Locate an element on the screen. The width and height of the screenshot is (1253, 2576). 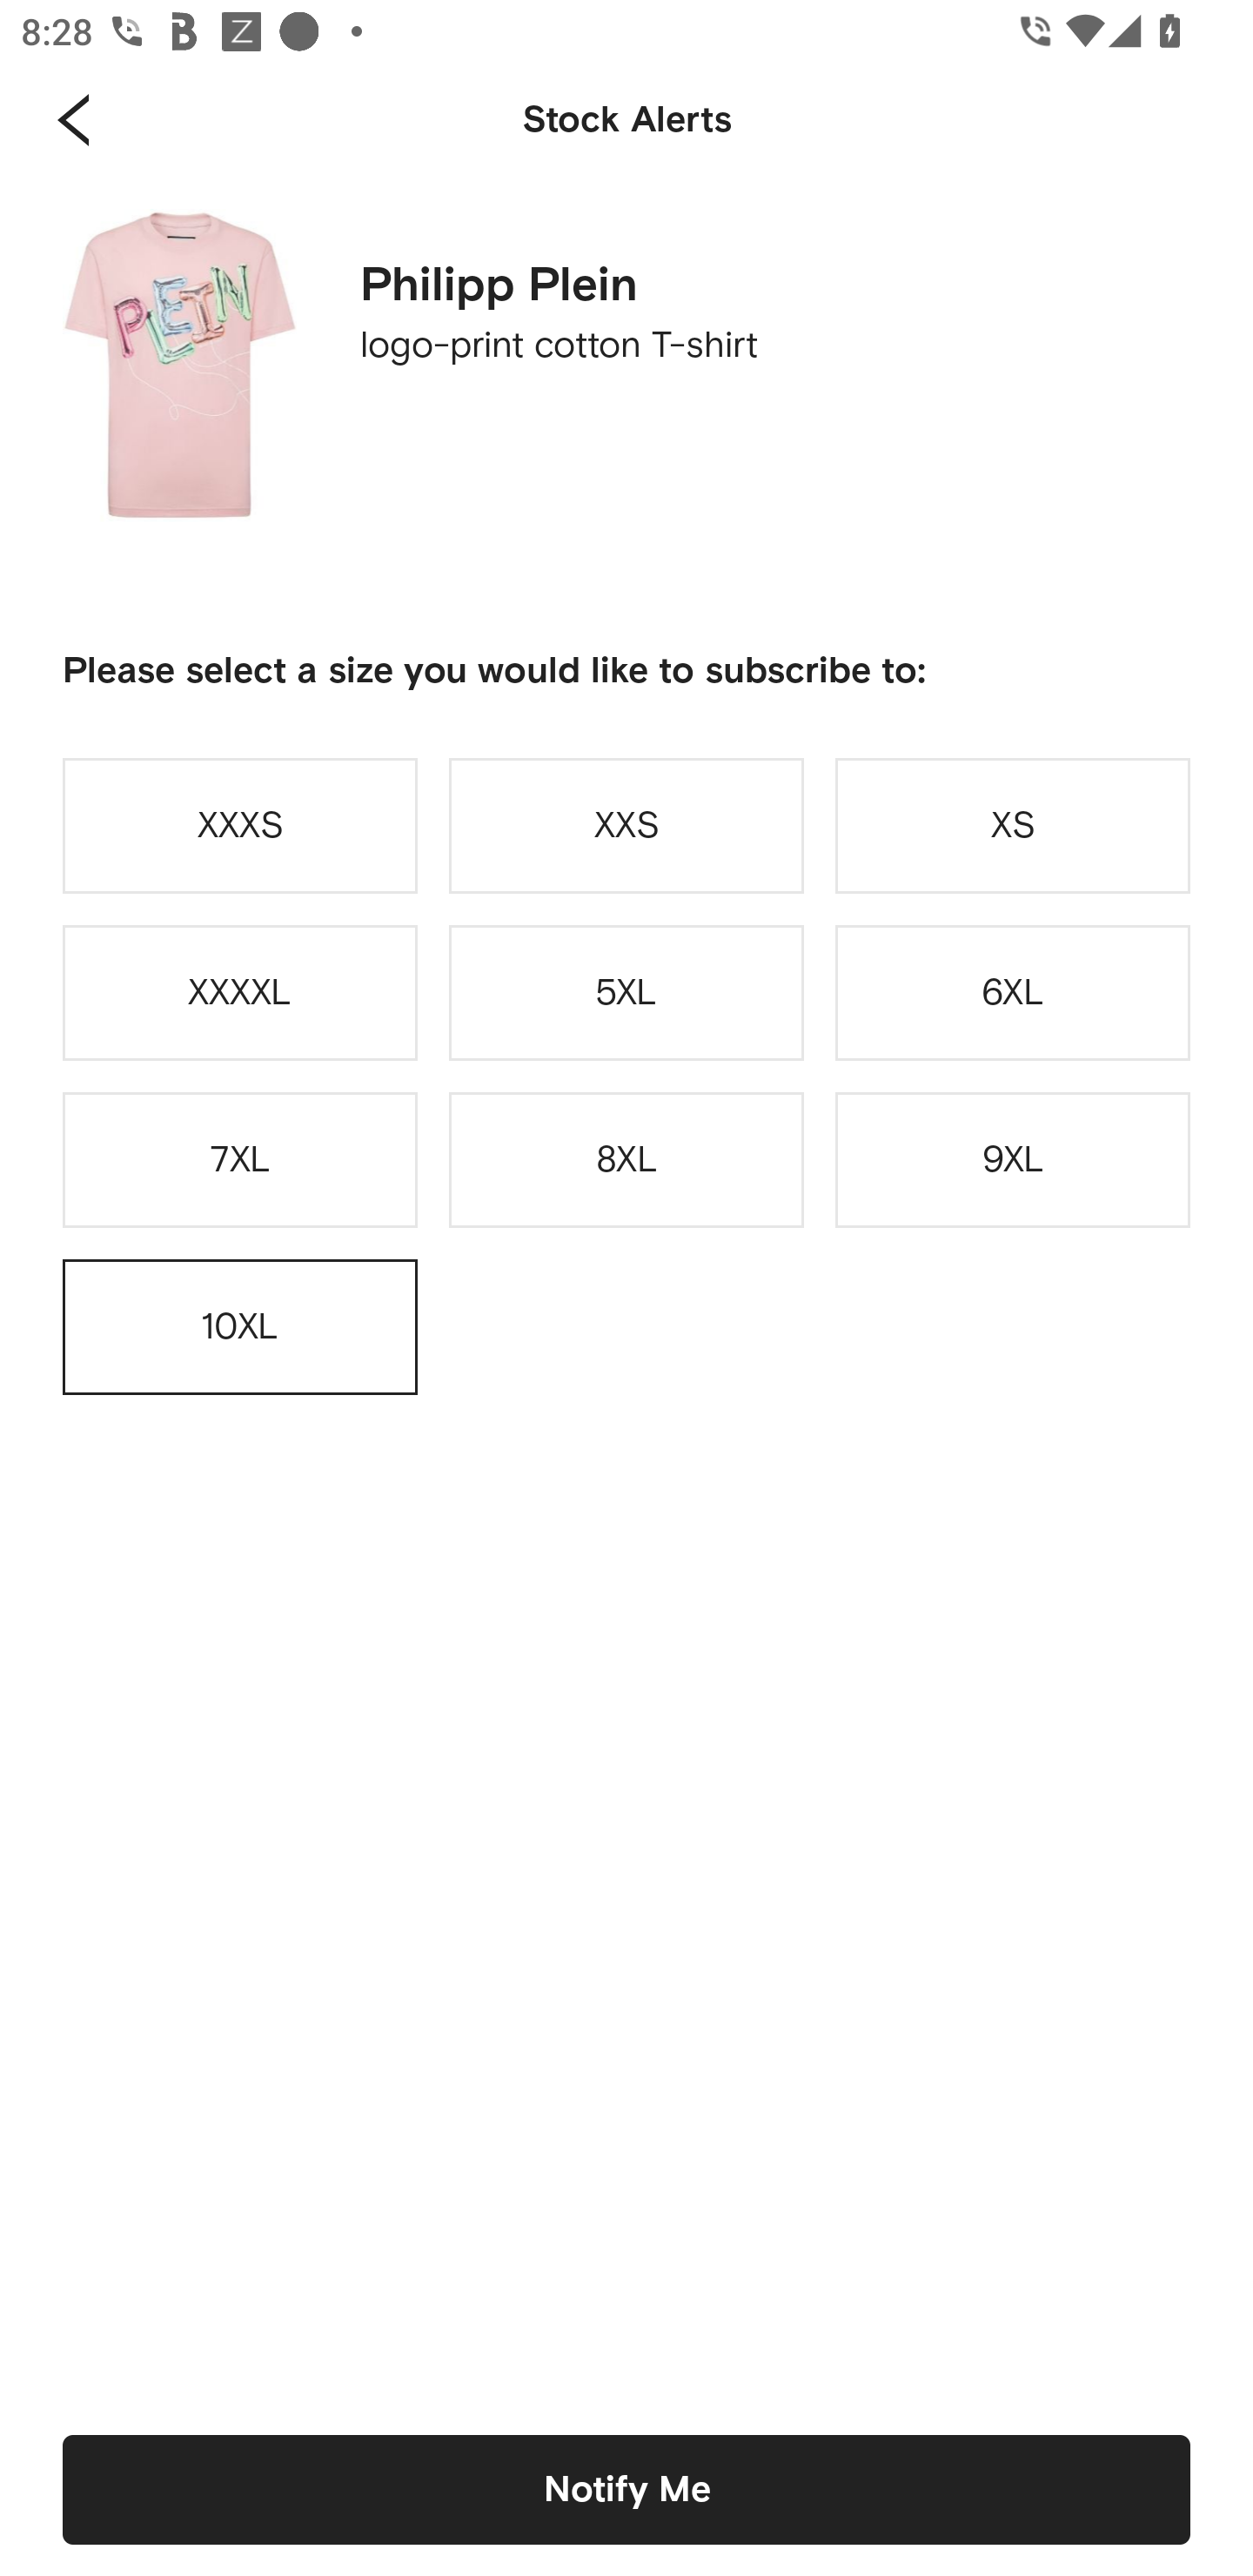
8XL is located at coordinates (626, 1160).